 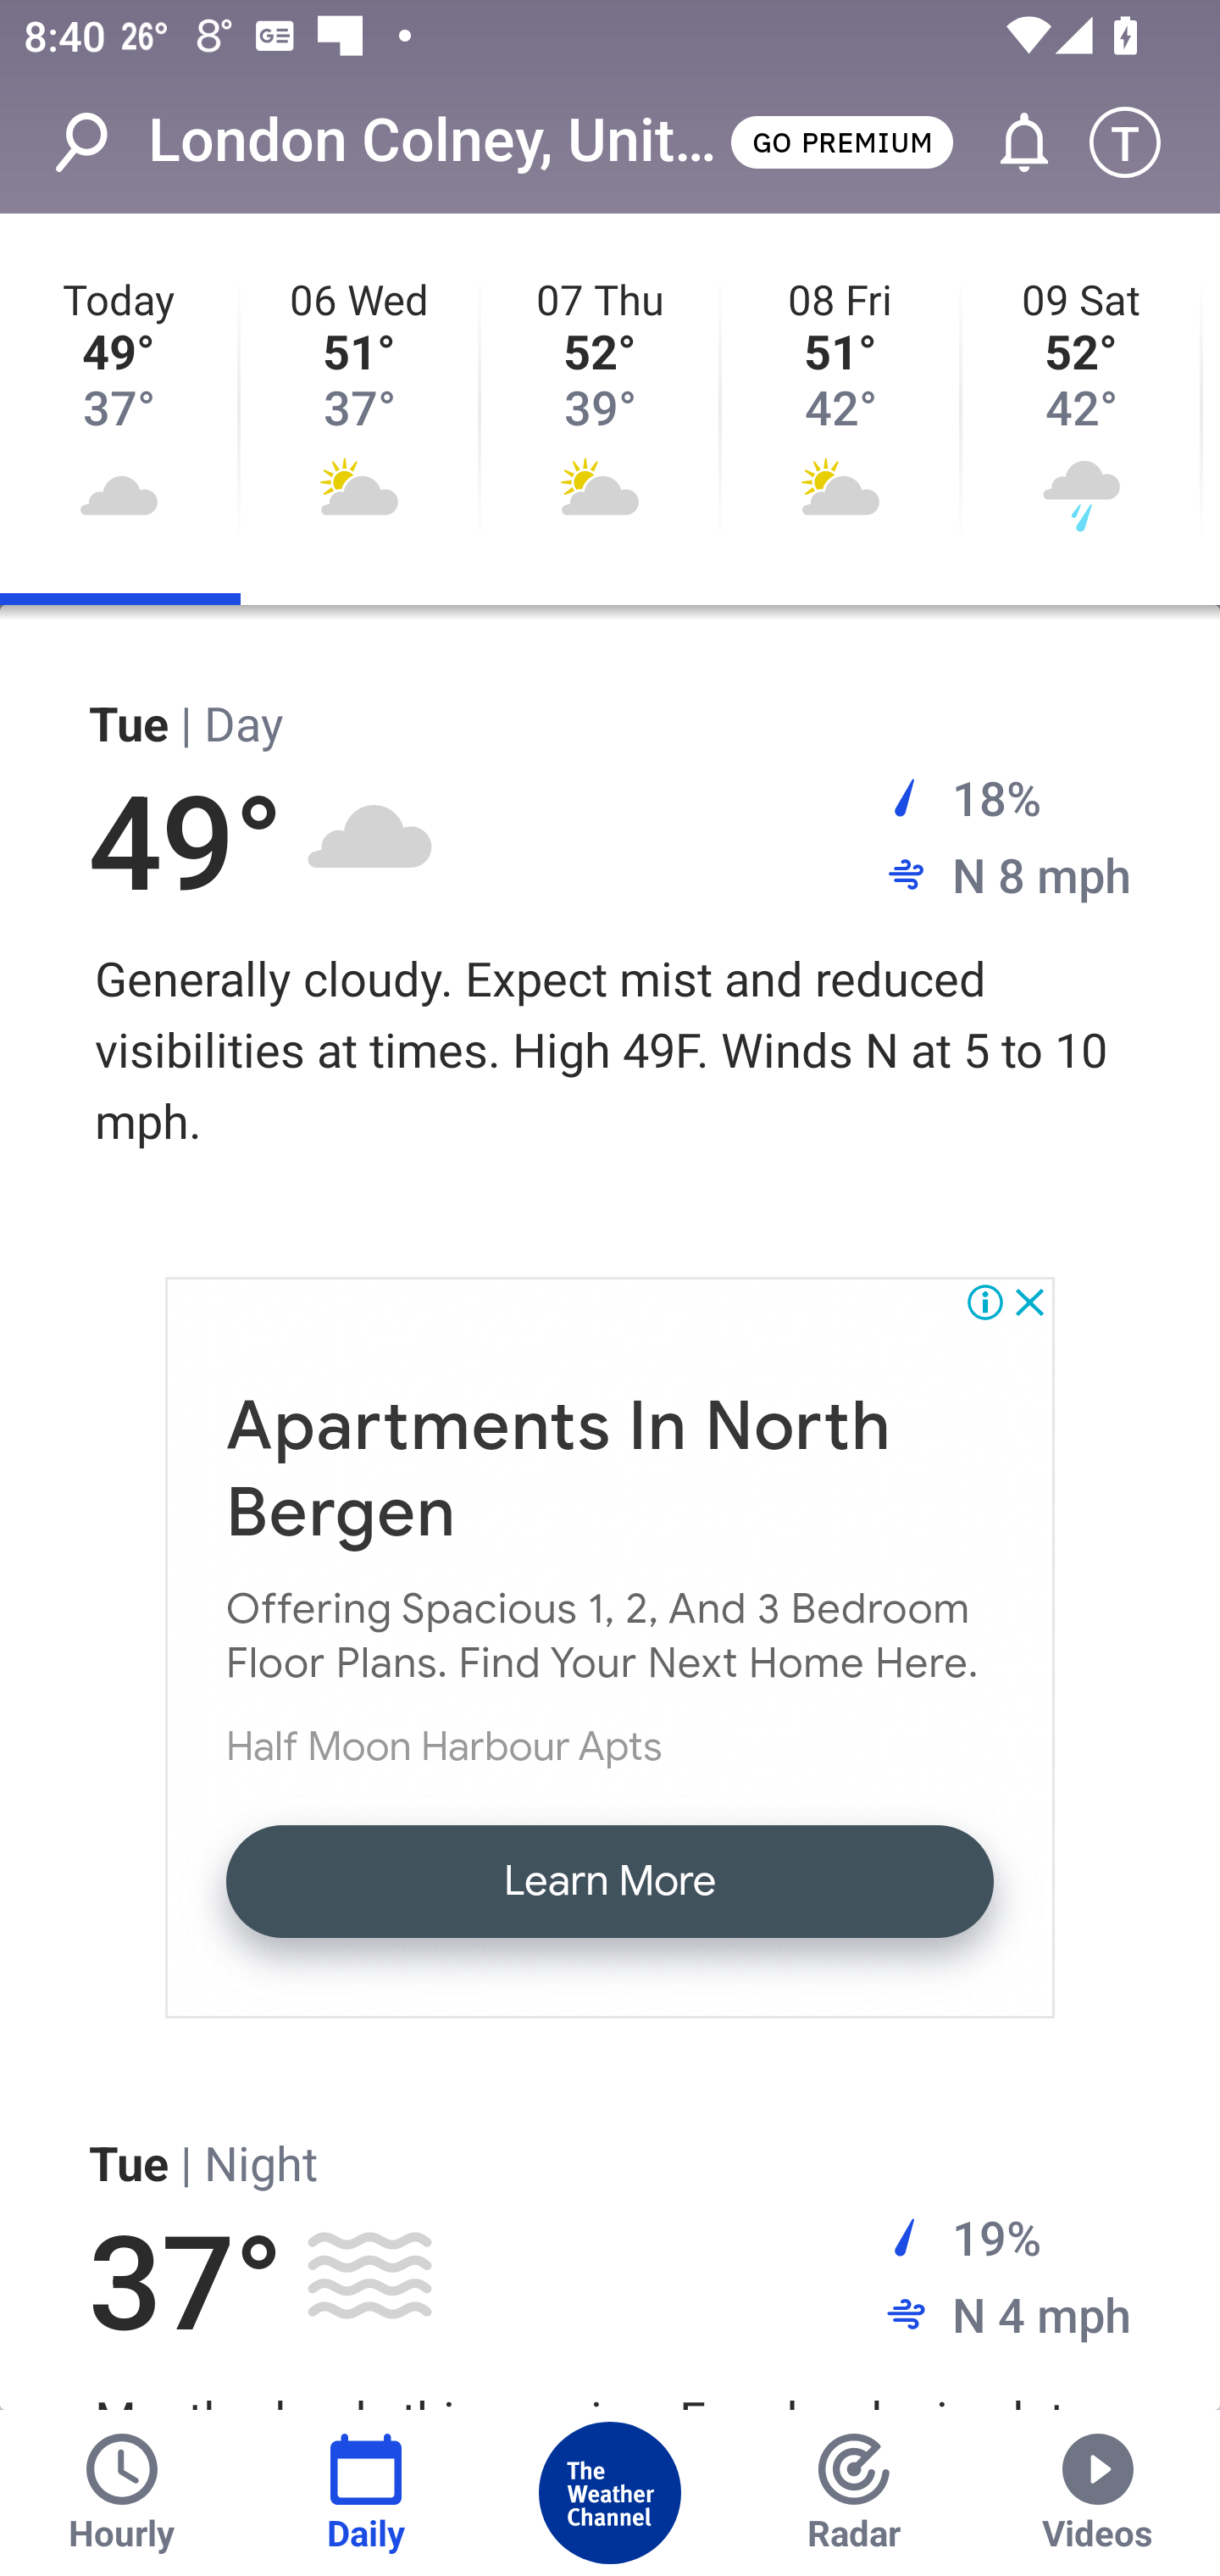 I want to click on Go to Alerts and Notifications, so click(x=1009, y=142).